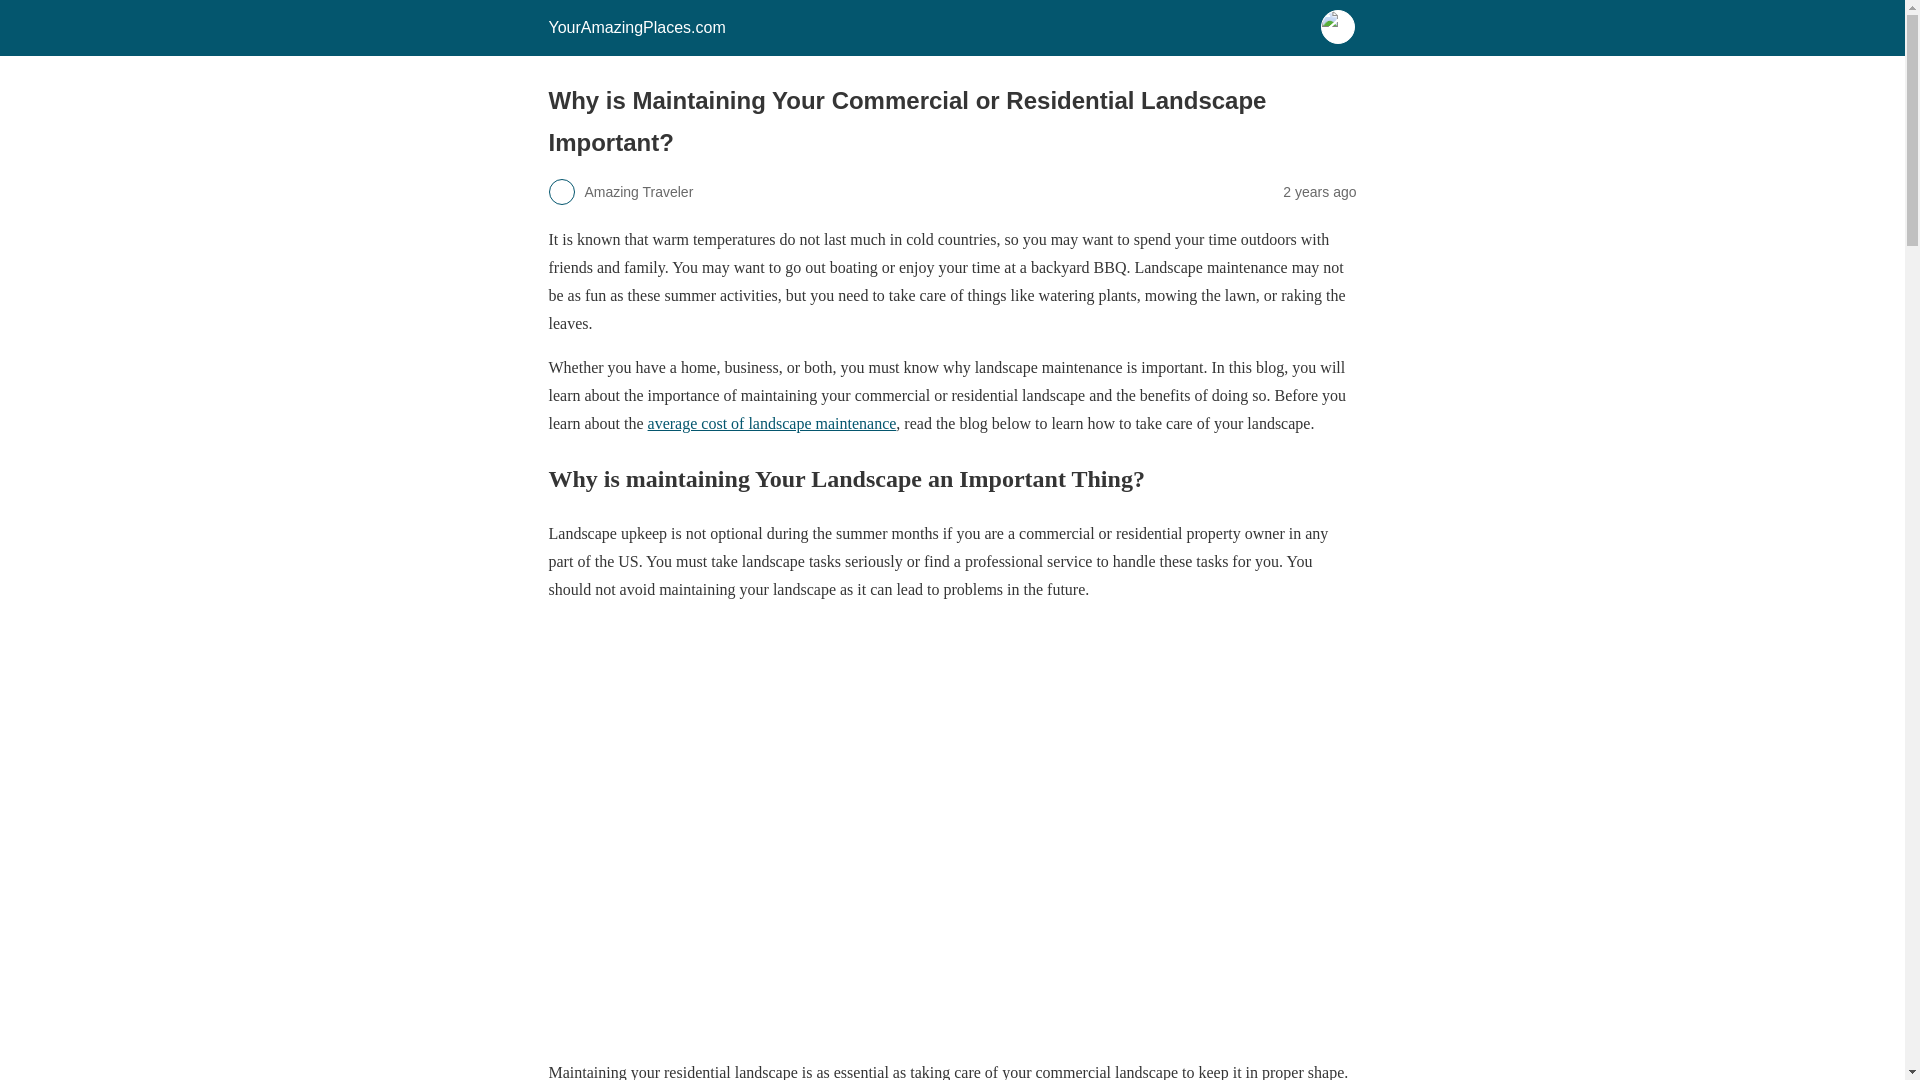  What do you see at coordinates (772, 423) in the screenshot?
I see `average cost of landscape maintenance` at bounding box center [772, 423].